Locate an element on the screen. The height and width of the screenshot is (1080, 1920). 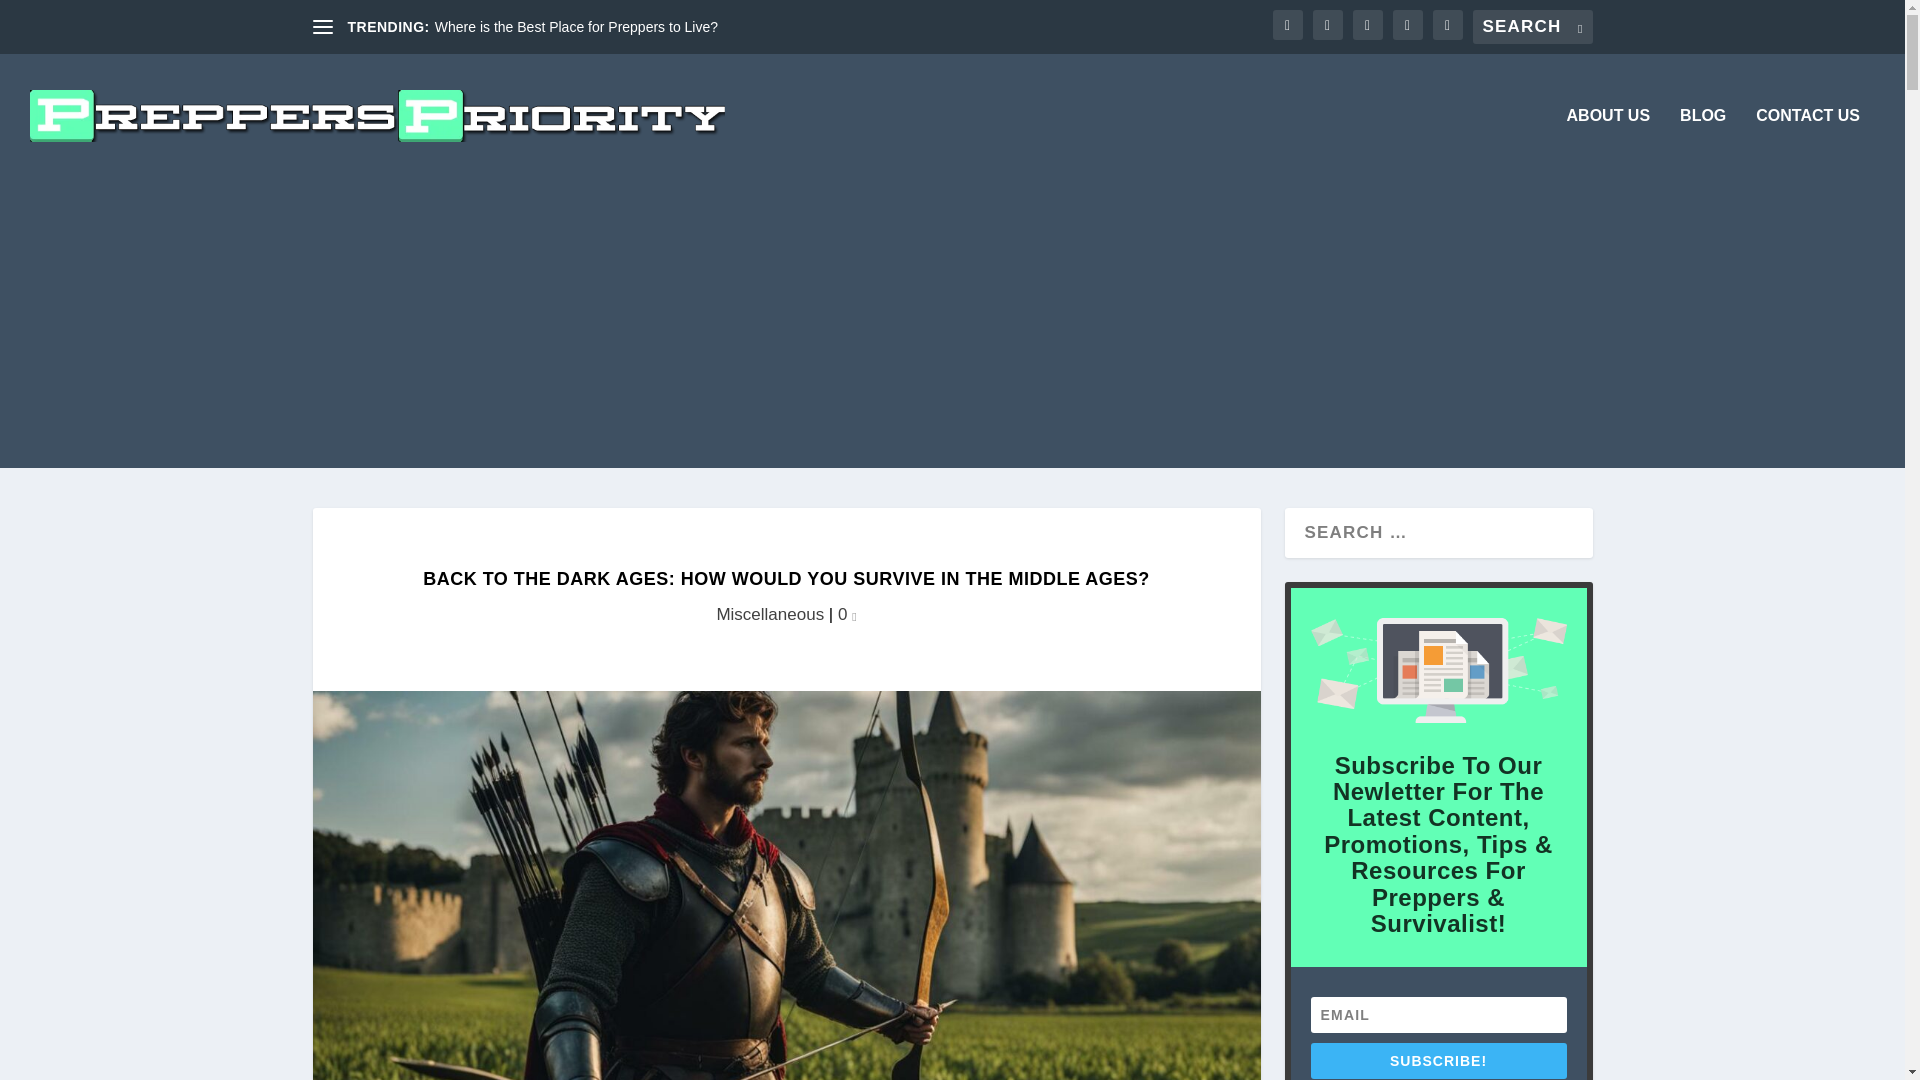
ABOUT US is located at coordinates (1608, 143).